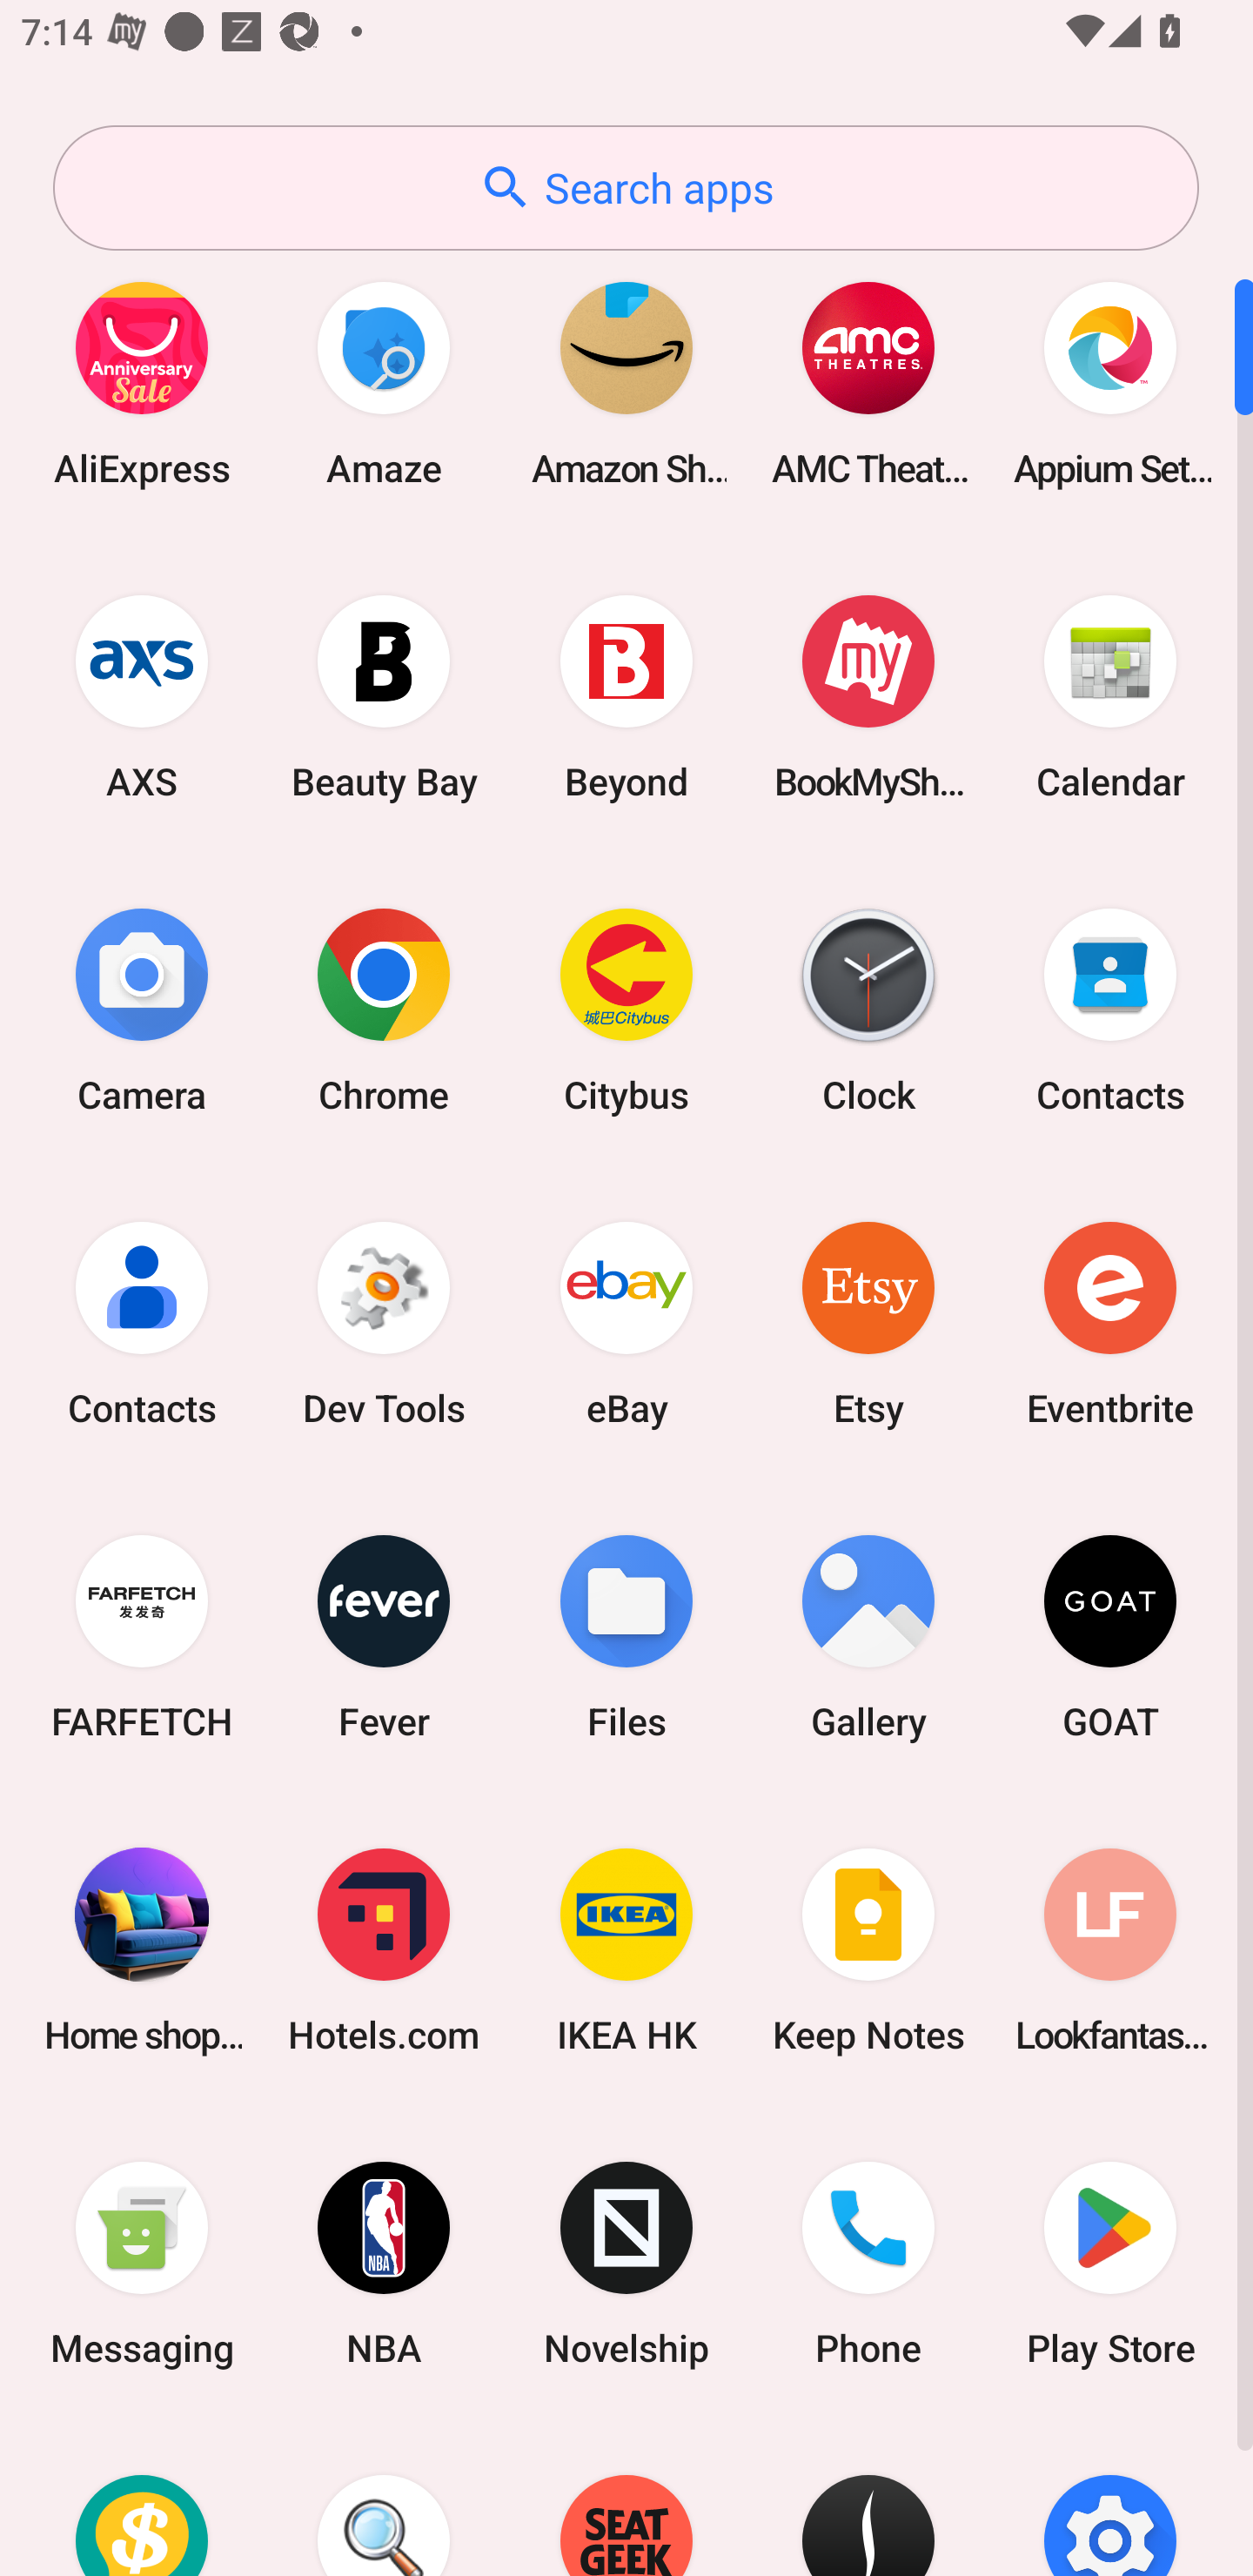 Image resolution: width=1253 pixels, height=2576 pixels. What do you see at coordinates (142, 2264) in the screenshot?
I see `Messaging` at bounding box center [142, 2264].